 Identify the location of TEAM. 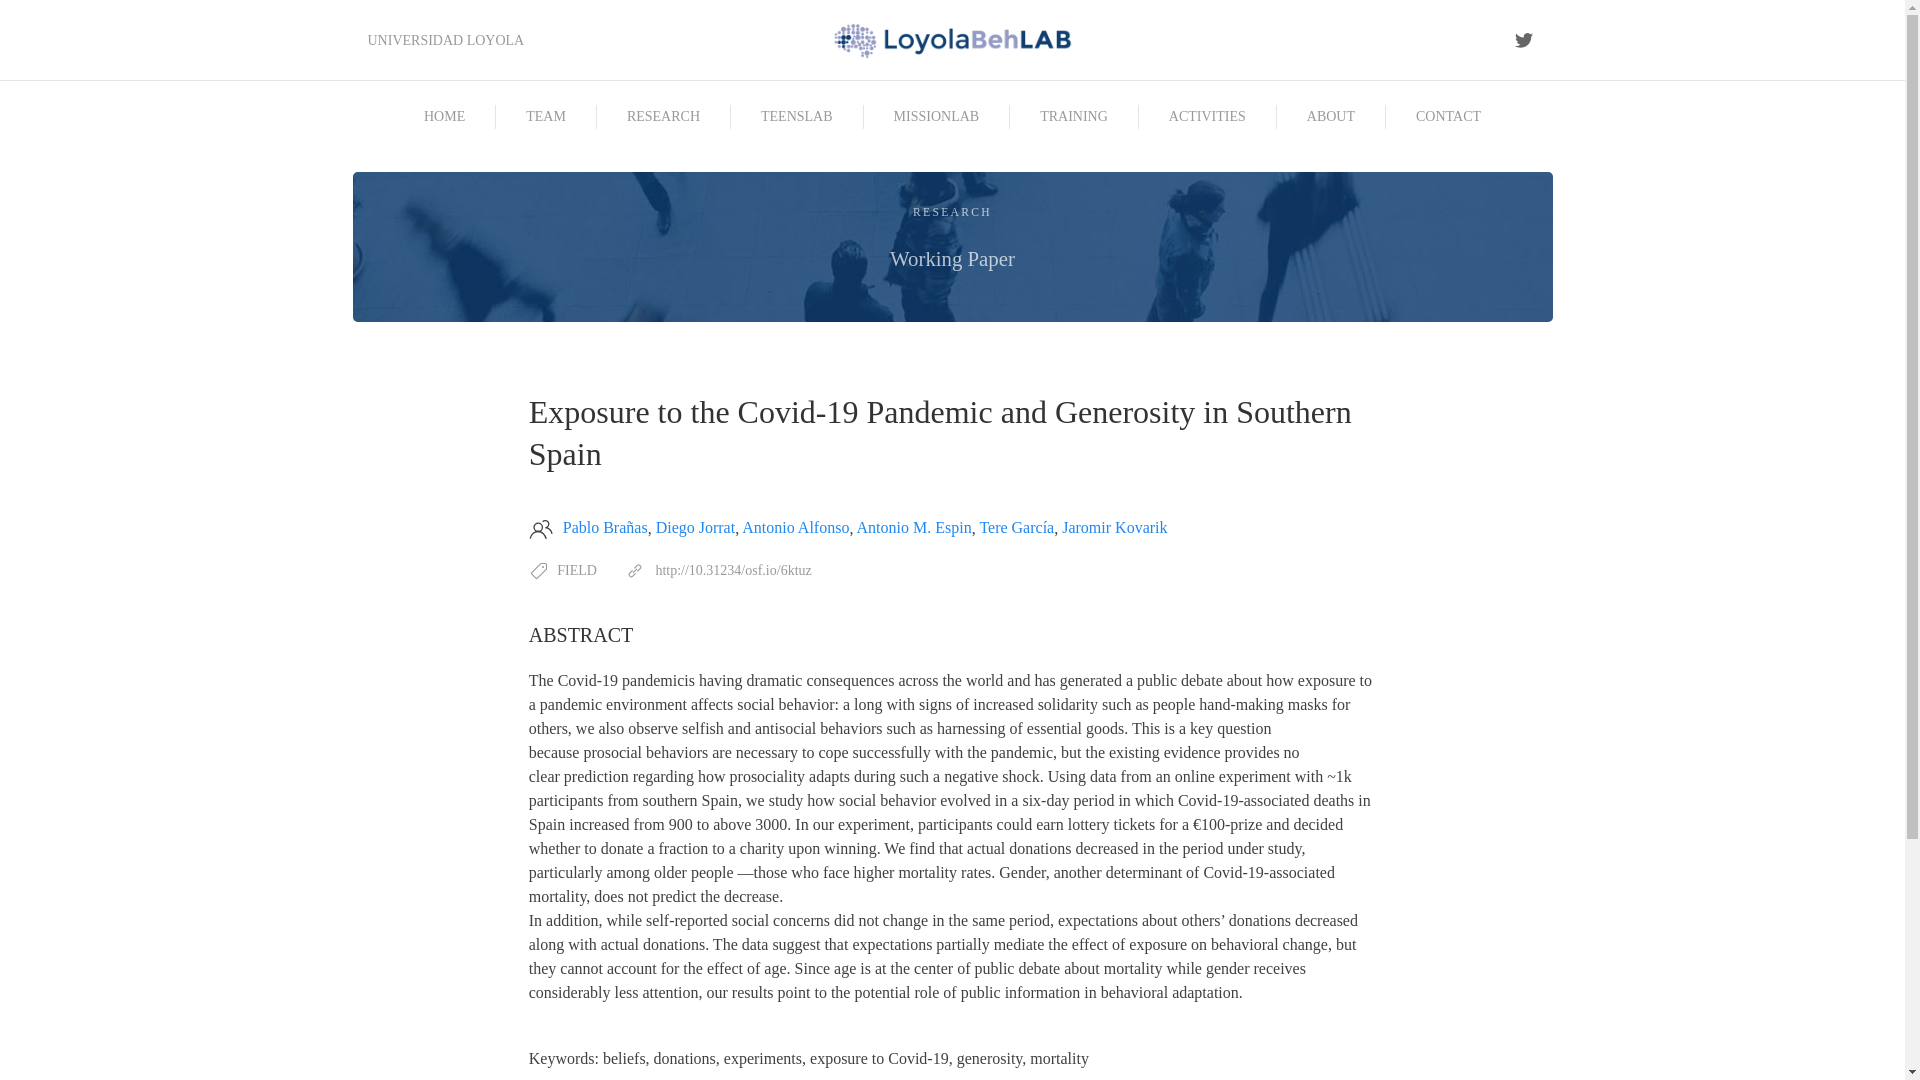
(1207, 116).